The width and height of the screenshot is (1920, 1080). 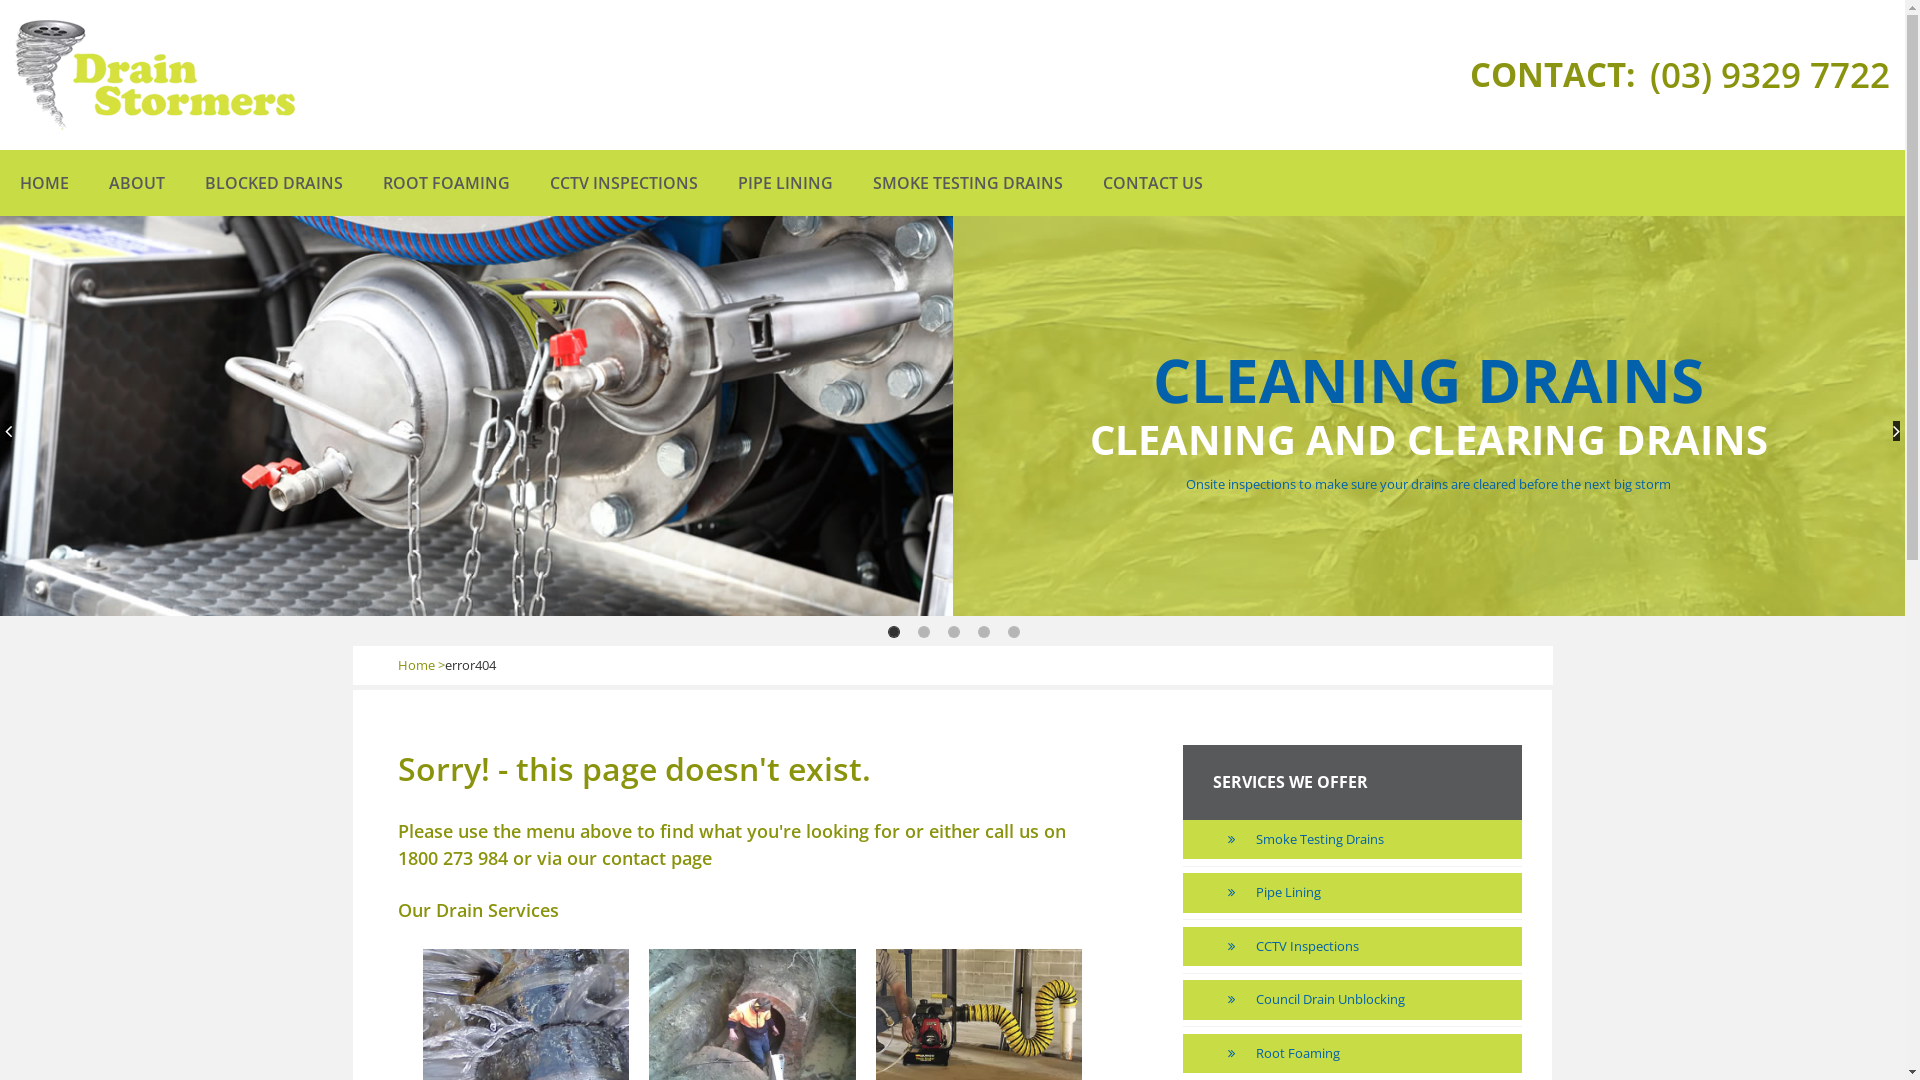 I want to click on 5, so click(x=1014, y=632).